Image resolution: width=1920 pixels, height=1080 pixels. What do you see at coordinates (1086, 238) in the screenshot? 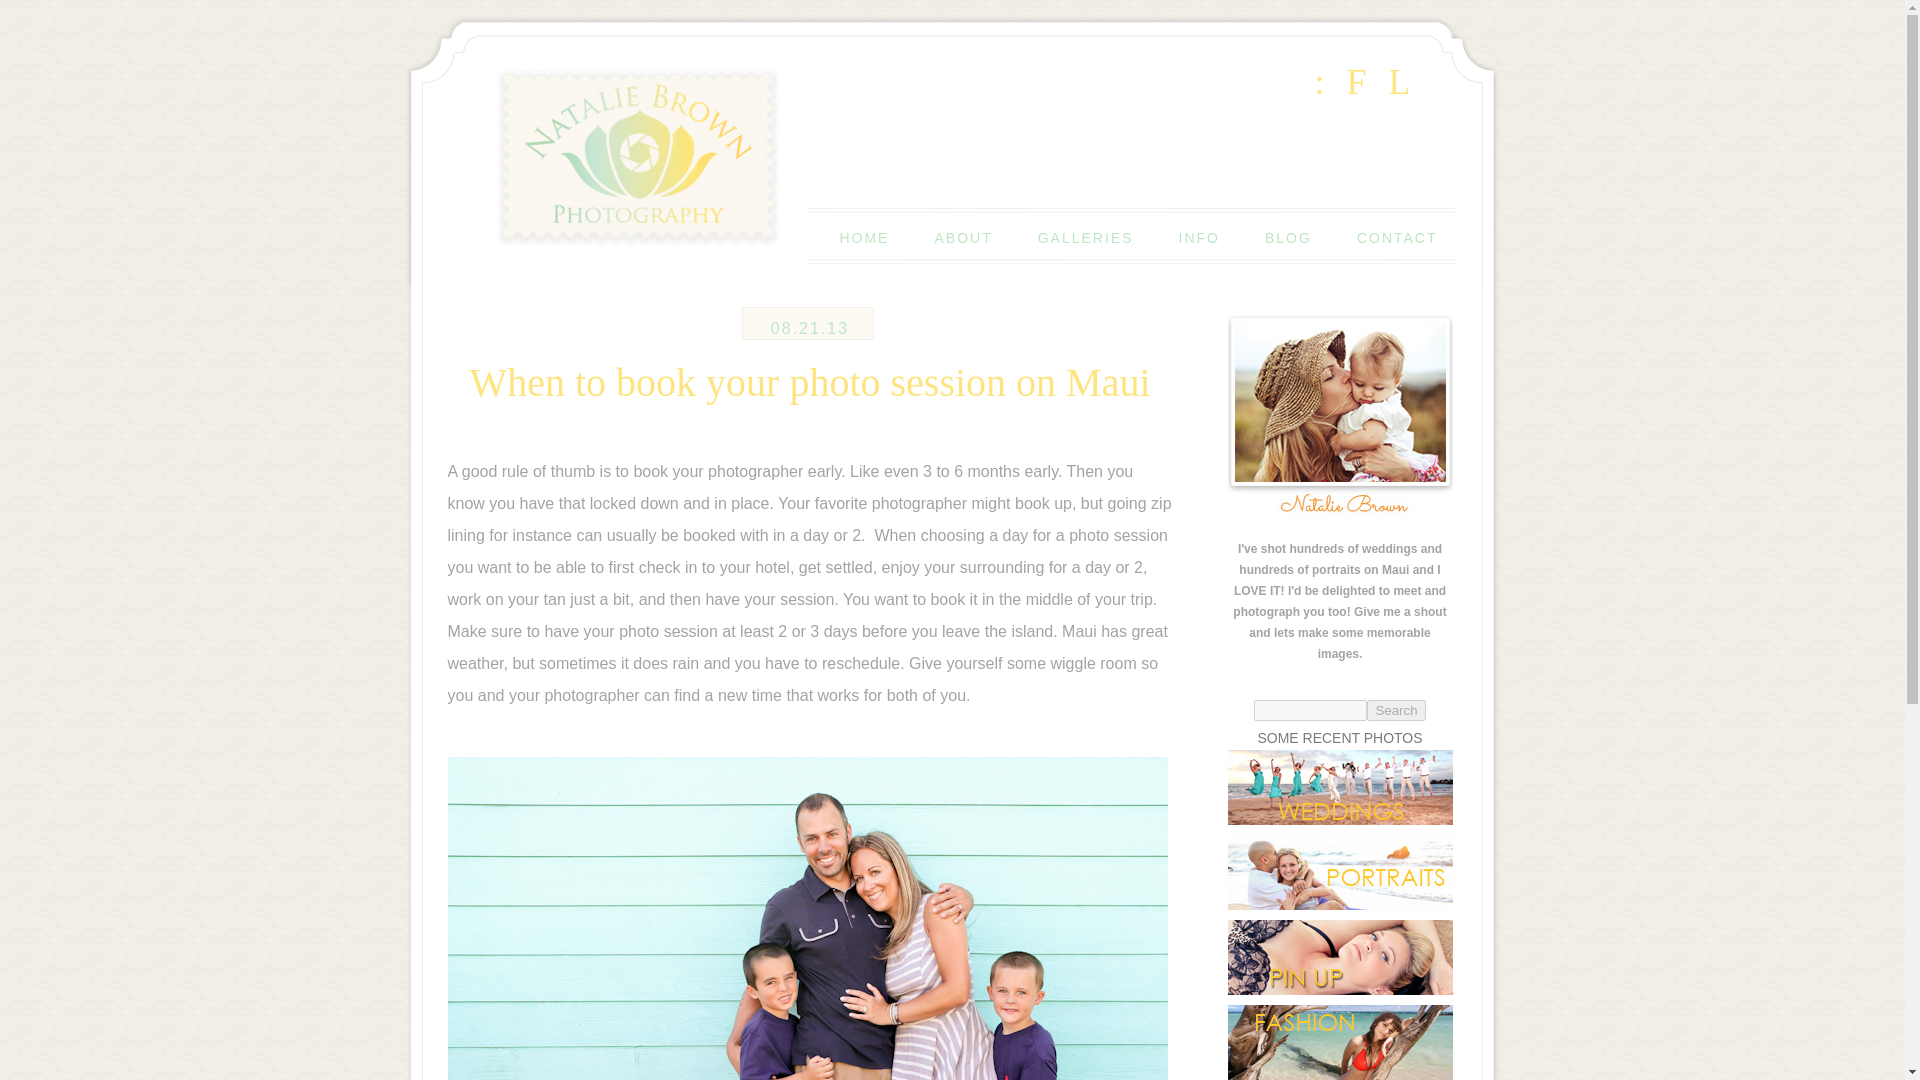
I see `Photography portfolio` at bounding box center [1086, 238].